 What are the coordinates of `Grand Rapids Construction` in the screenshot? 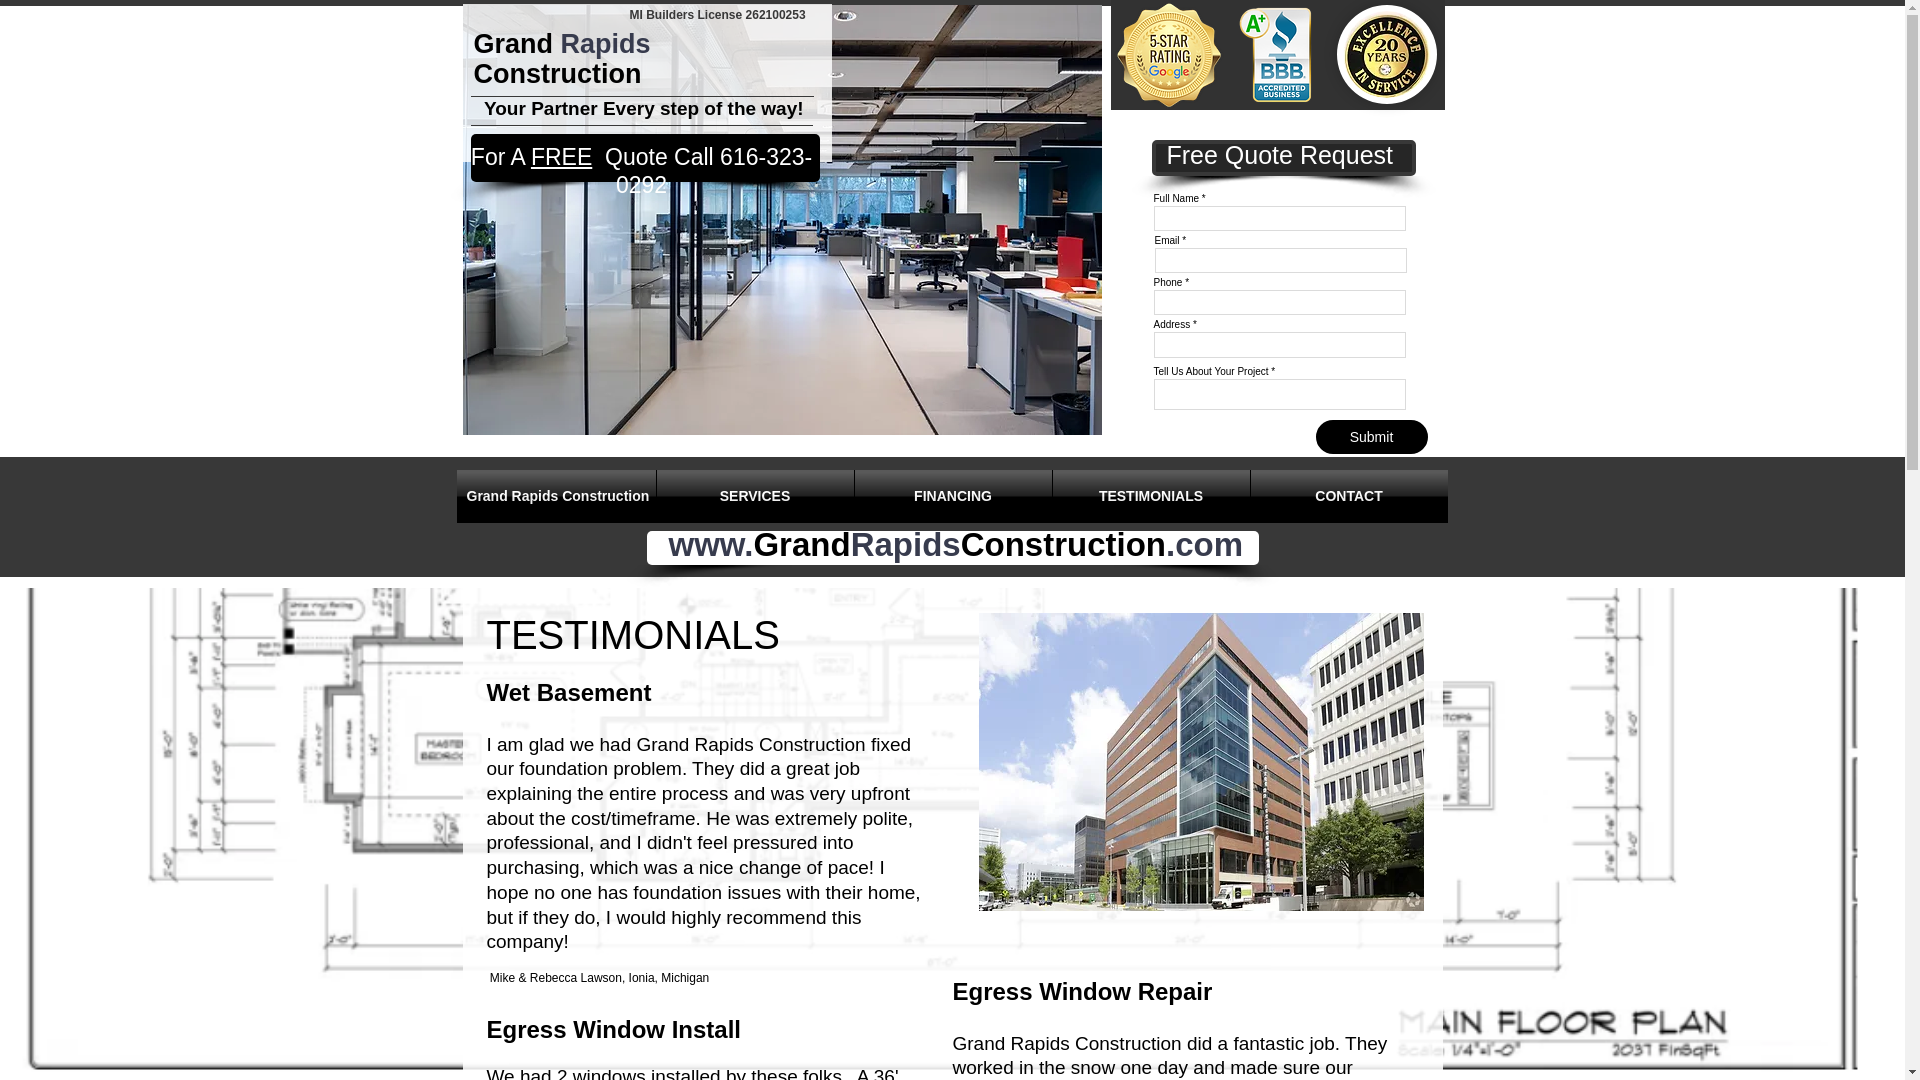 It's located at (562, 58).